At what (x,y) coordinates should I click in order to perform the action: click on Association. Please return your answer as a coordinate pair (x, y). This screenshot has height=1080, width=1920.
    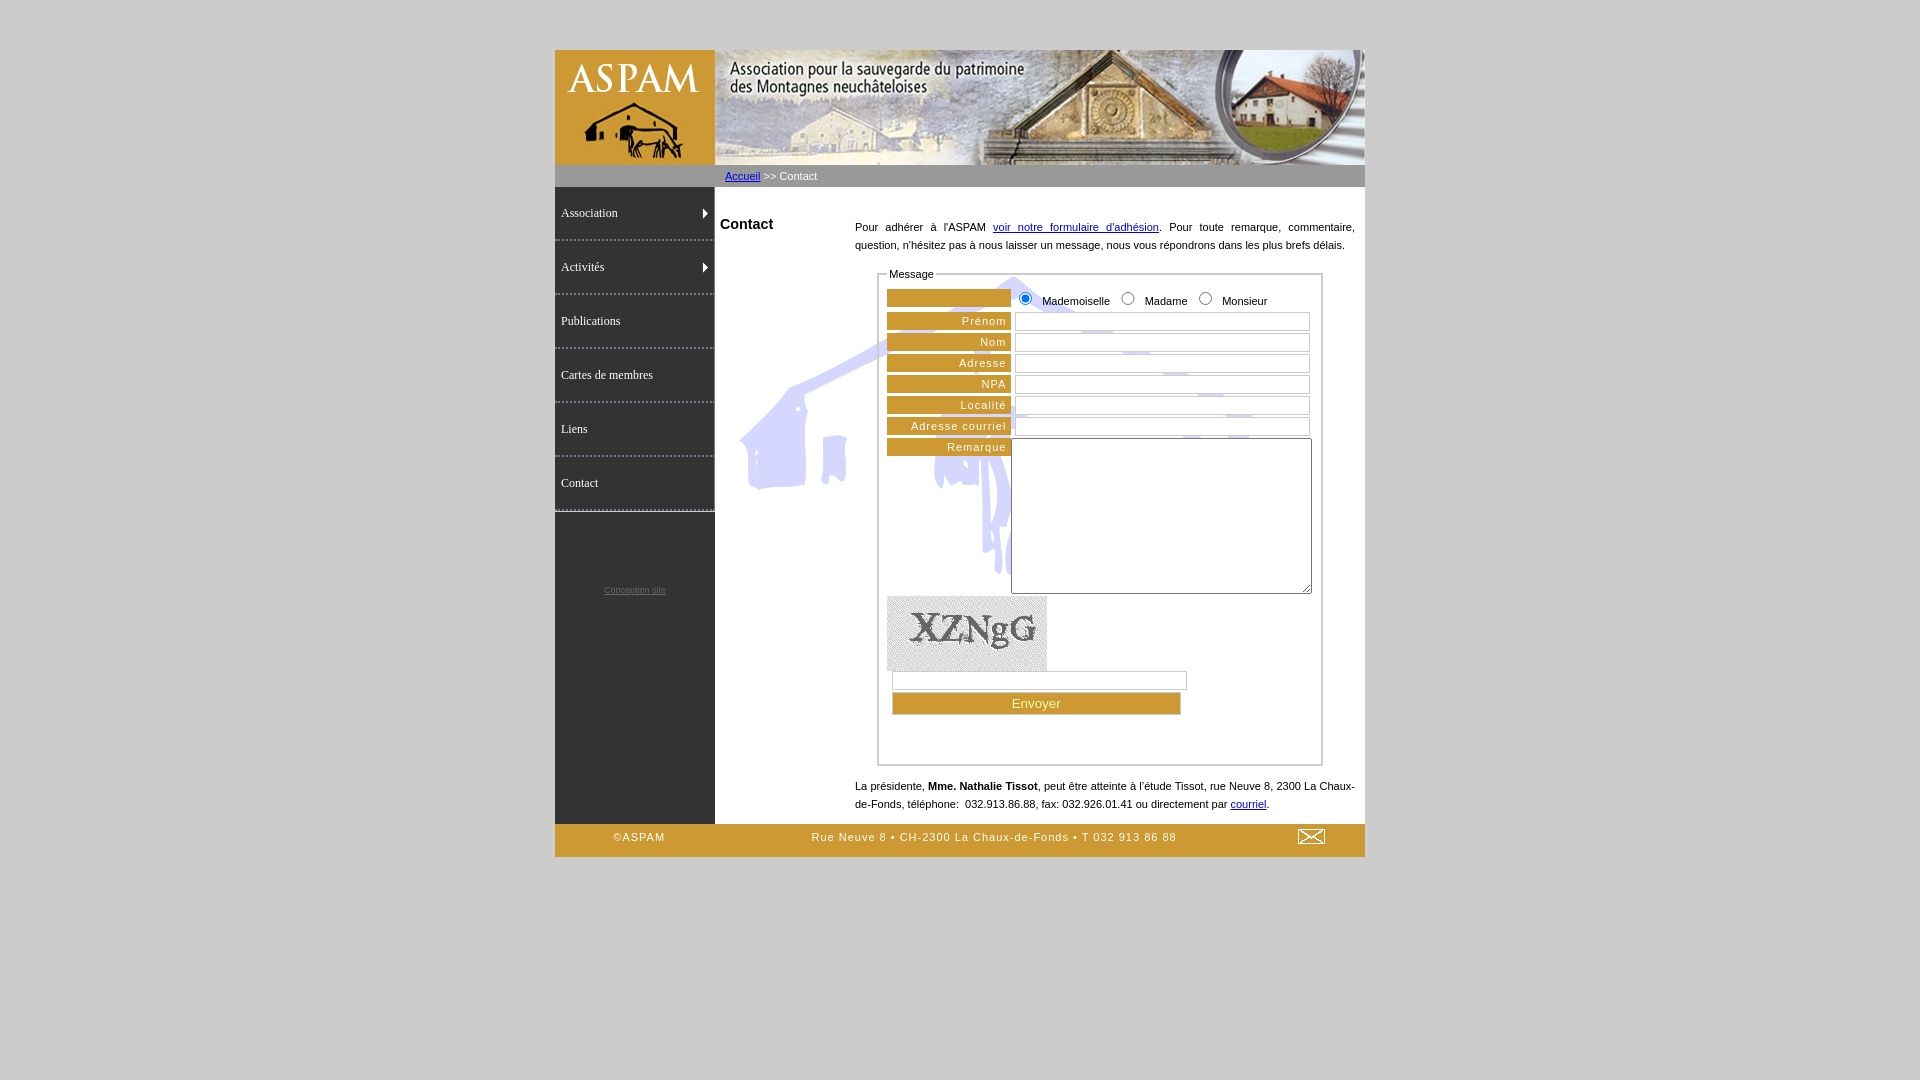
    Looking at the image, I should click on (635, 214).